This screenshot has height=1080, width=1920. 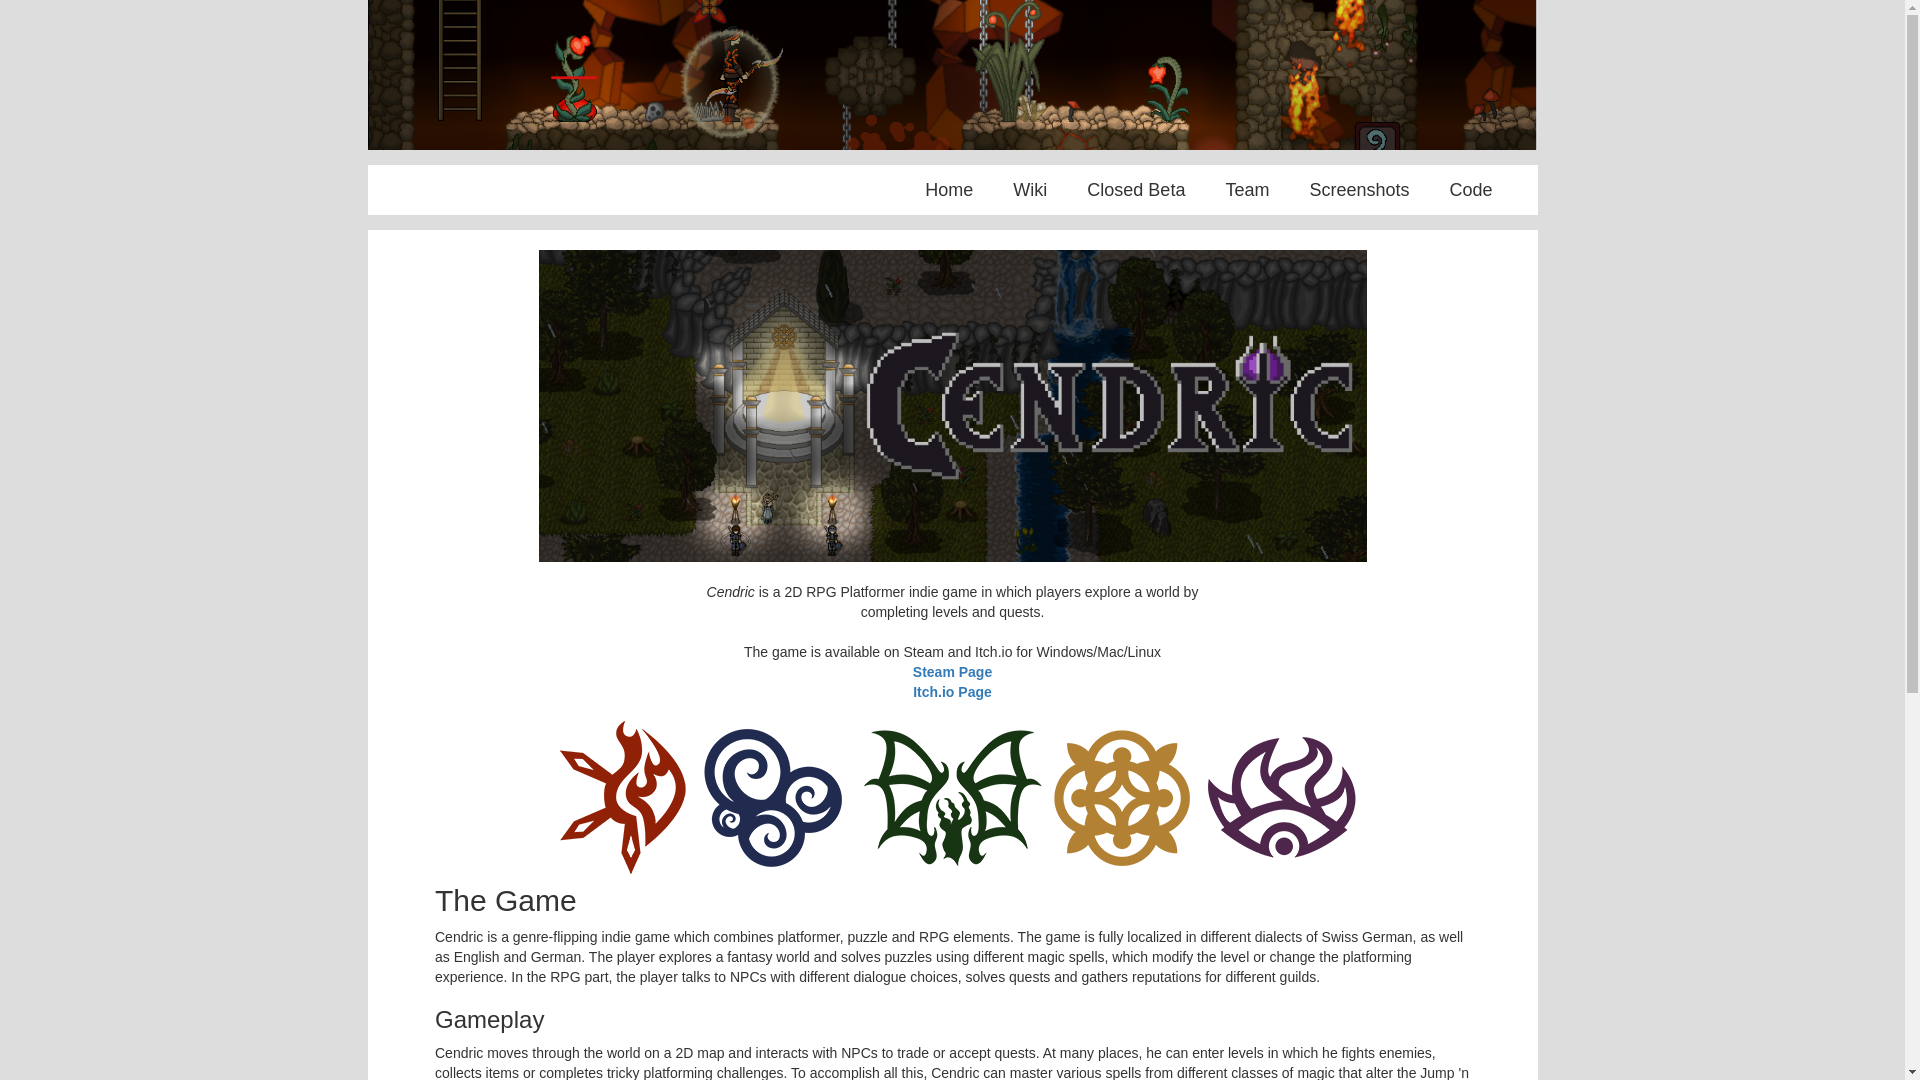 What do you see at coordinates (1136, 190) in the screenshot?
I see `Closed Beta` at bounding box center [1136, 190].